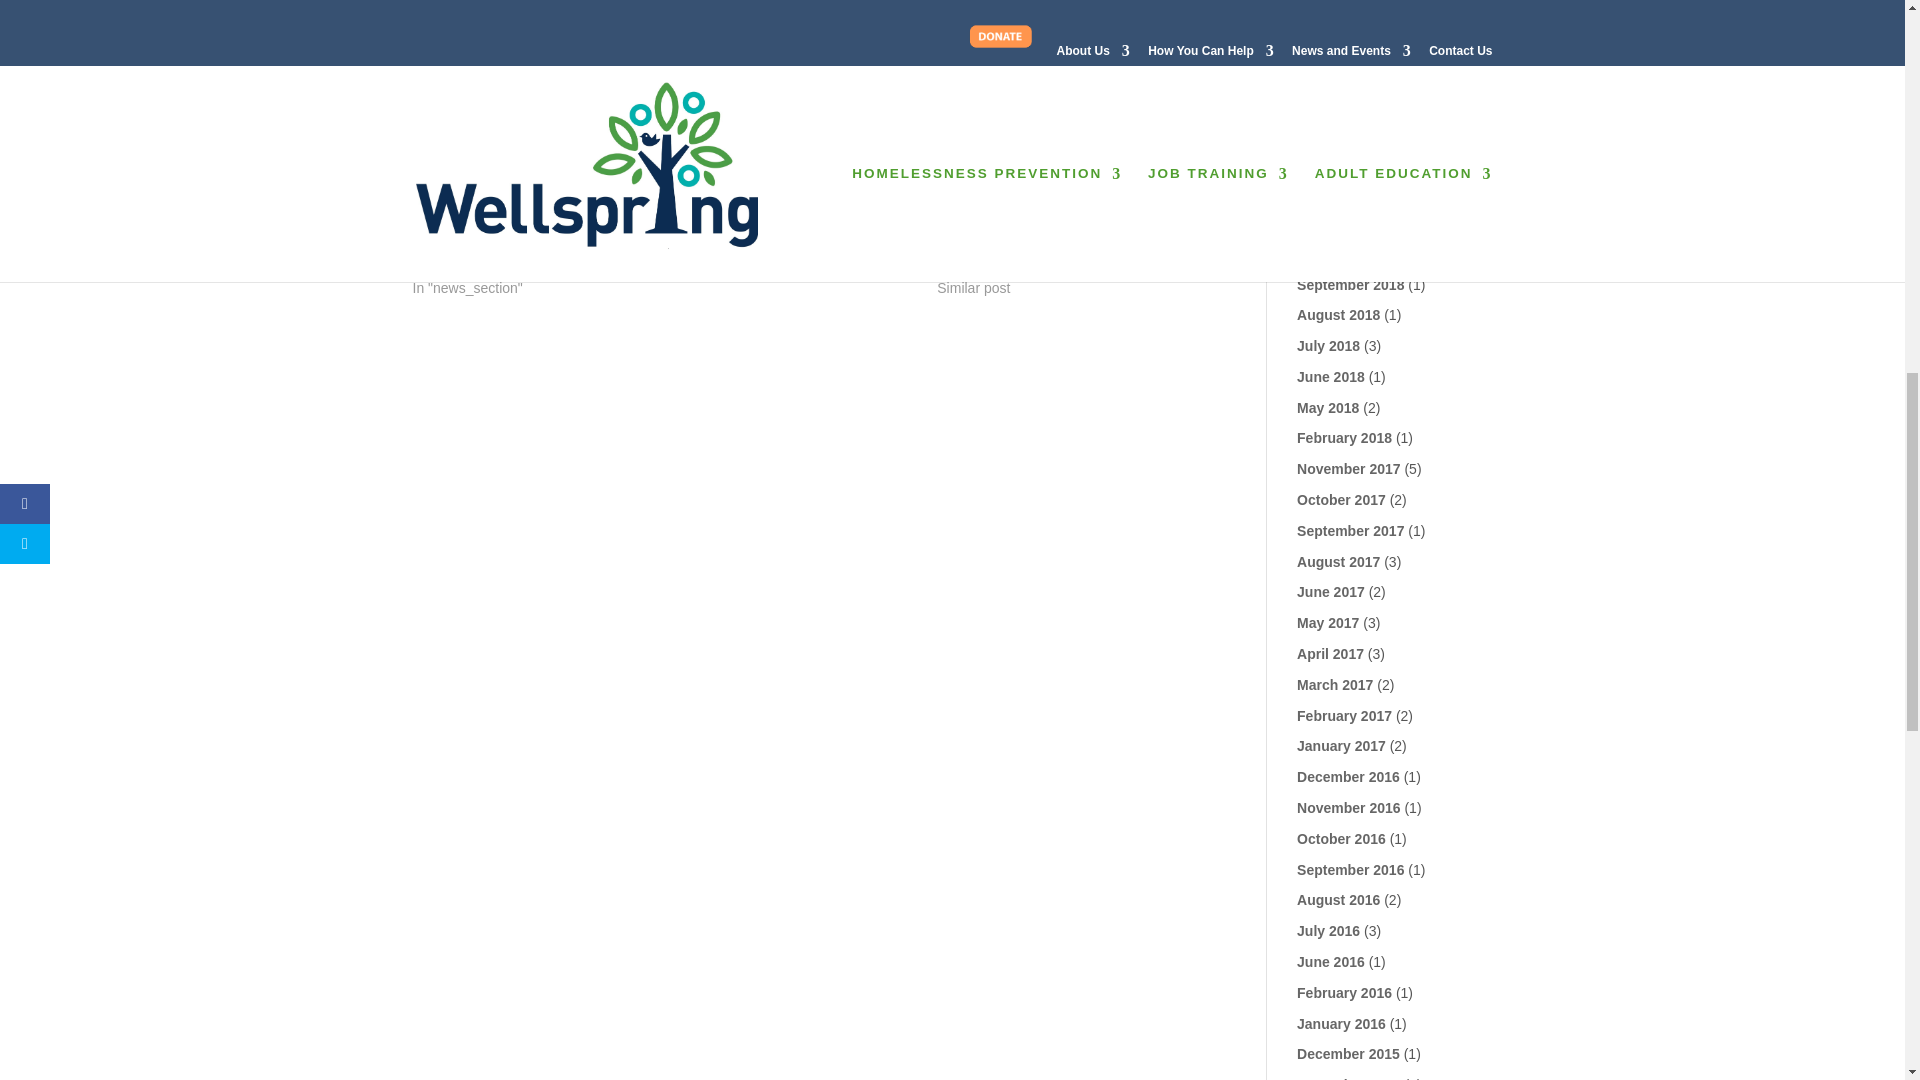 The height and width of the screenshot is (1080, 1920). Describe the element at coordinates (467, 112) in the screenshot. I see `Click to share on Facebook` at that location.